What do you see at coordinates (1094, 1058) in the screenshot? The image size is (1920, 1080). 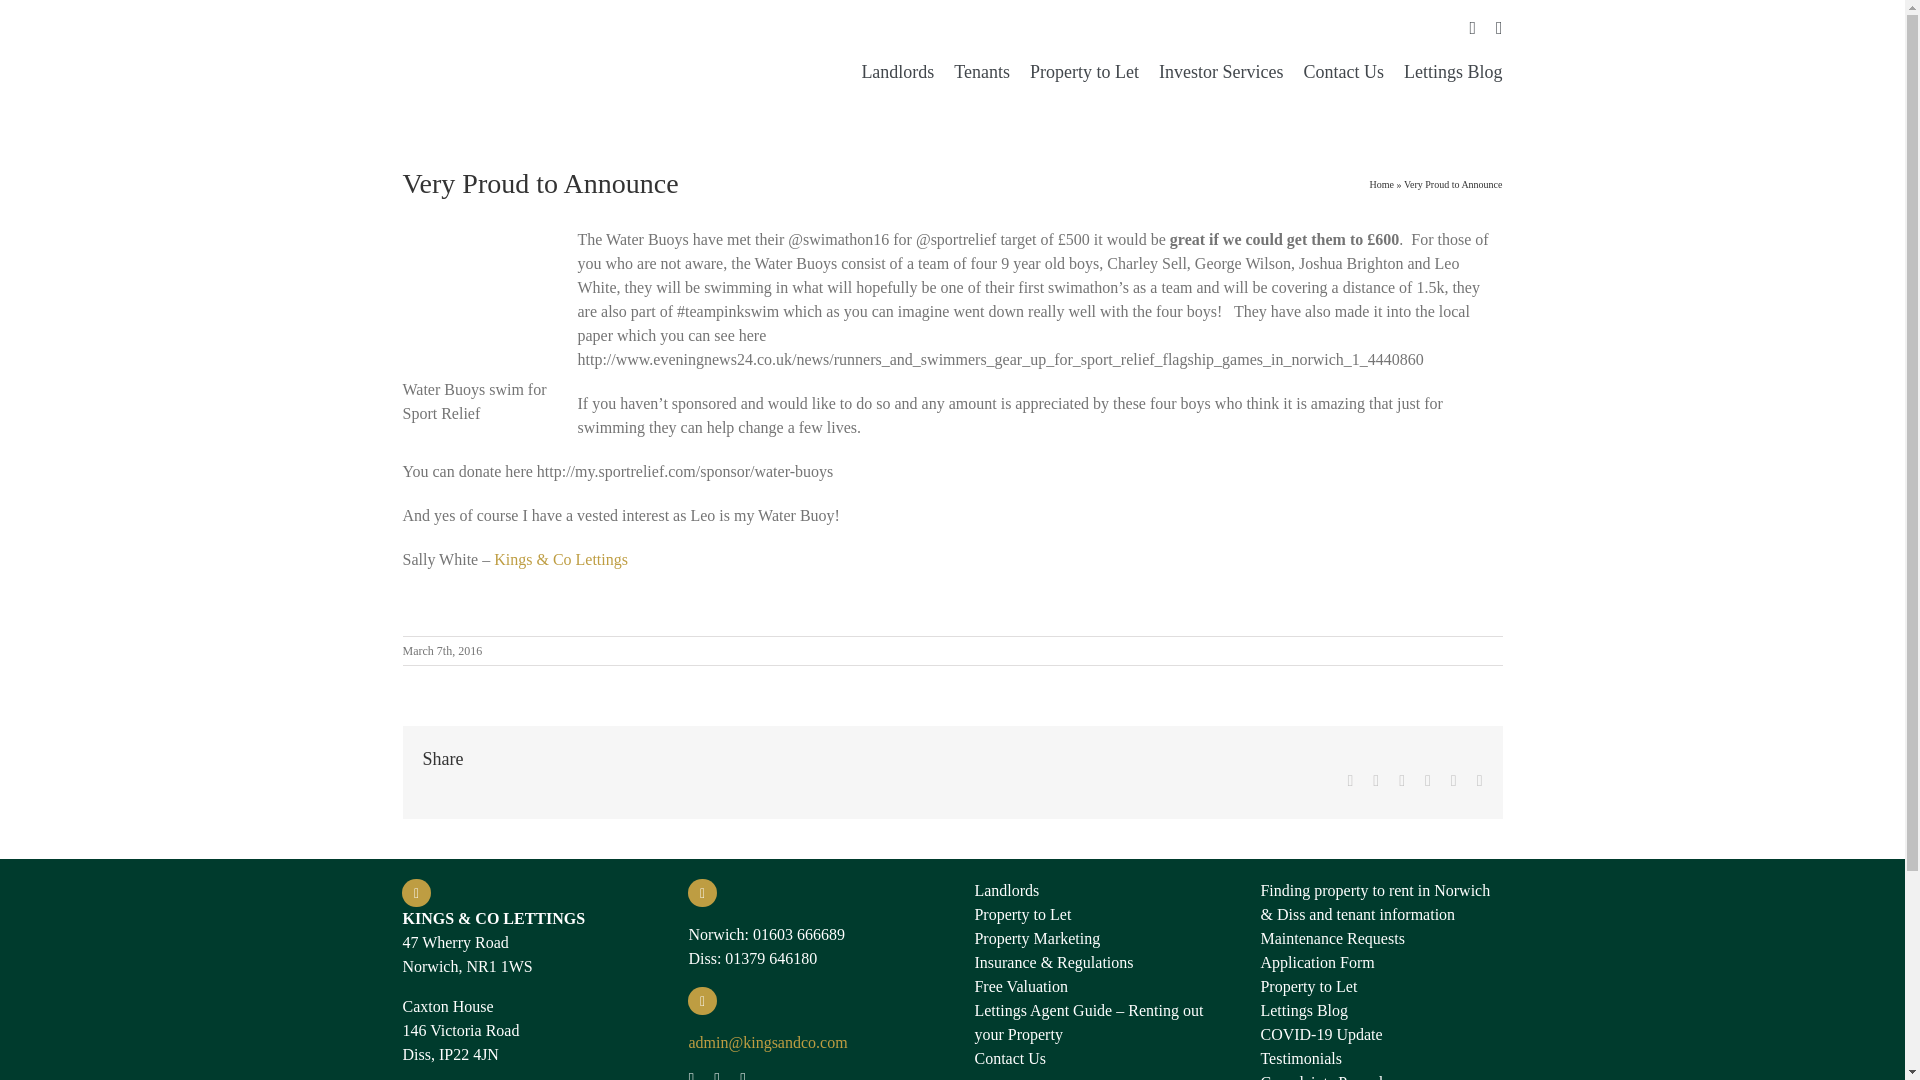 I see `Contact Us` at bounding box center [1094, 1058].